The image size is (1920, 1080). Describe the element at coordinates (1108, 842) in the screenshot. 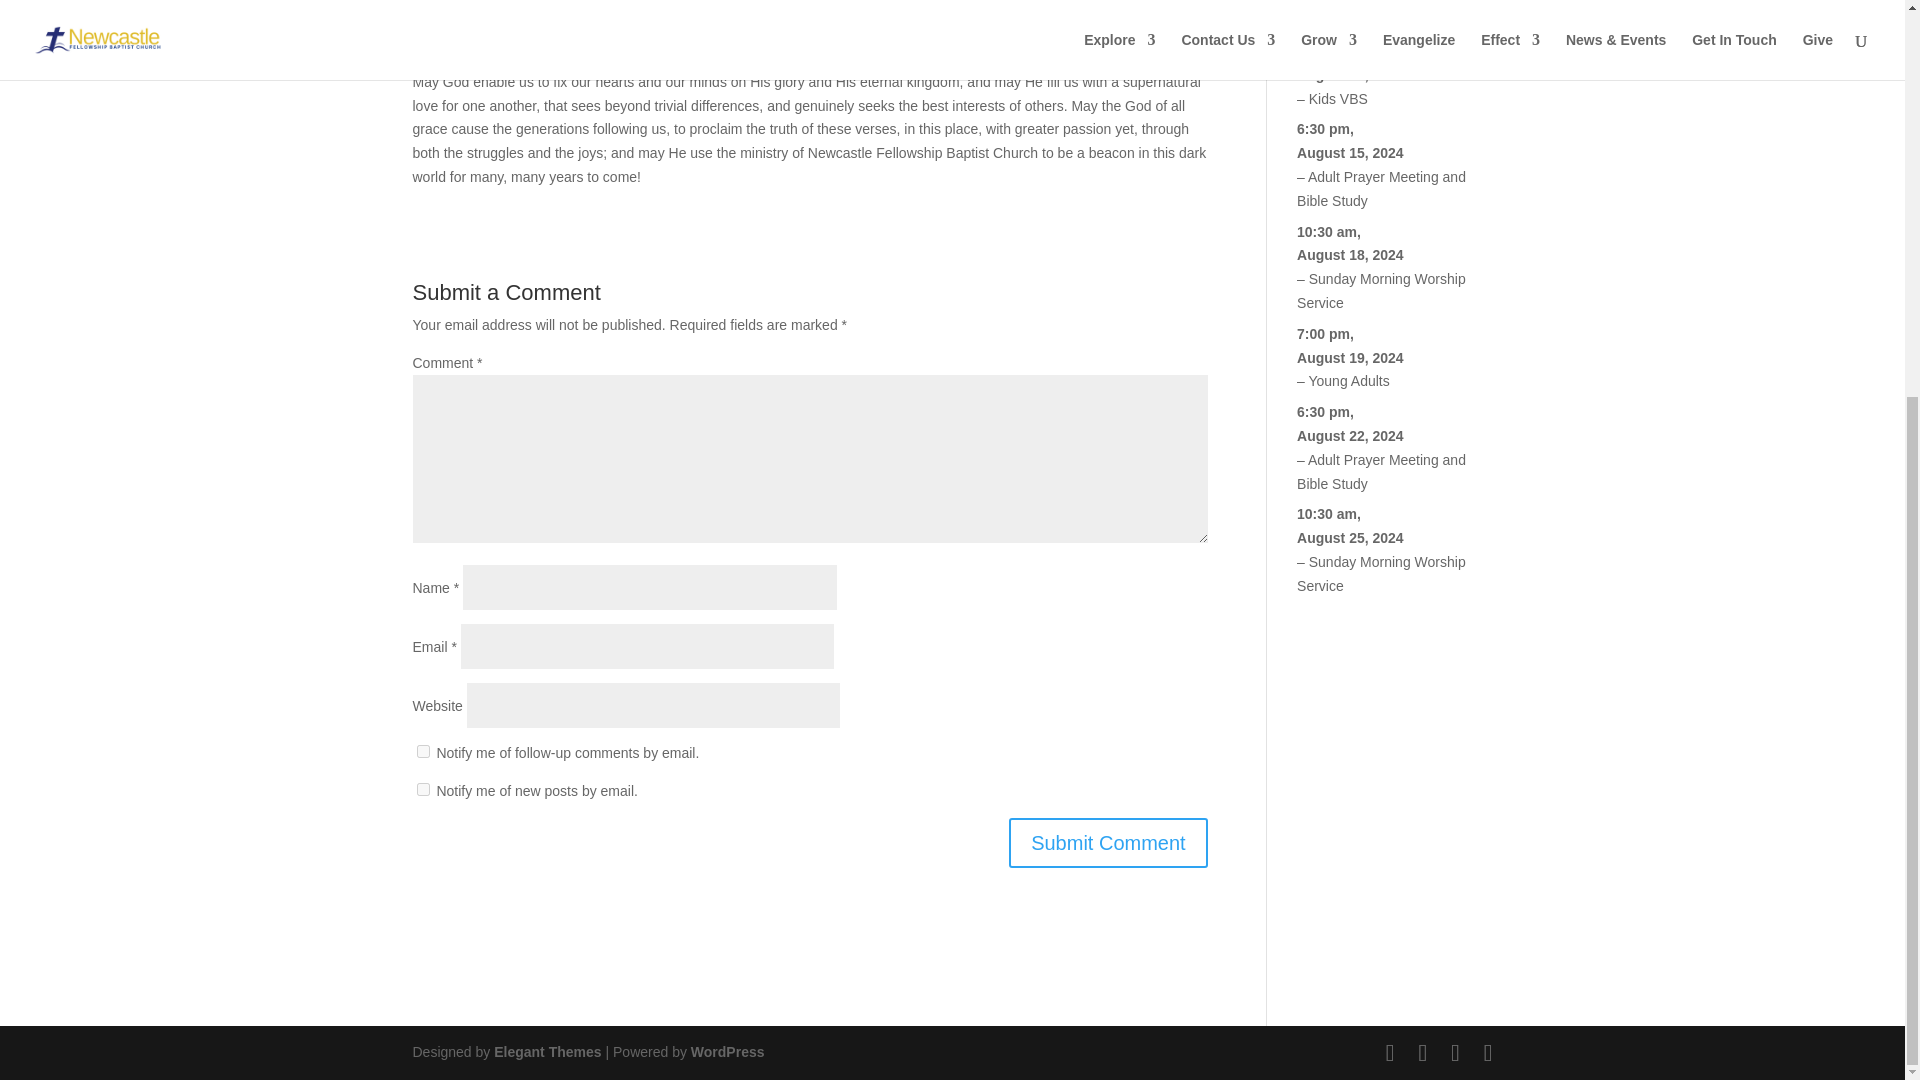

I see `Submit Comment` at that location.